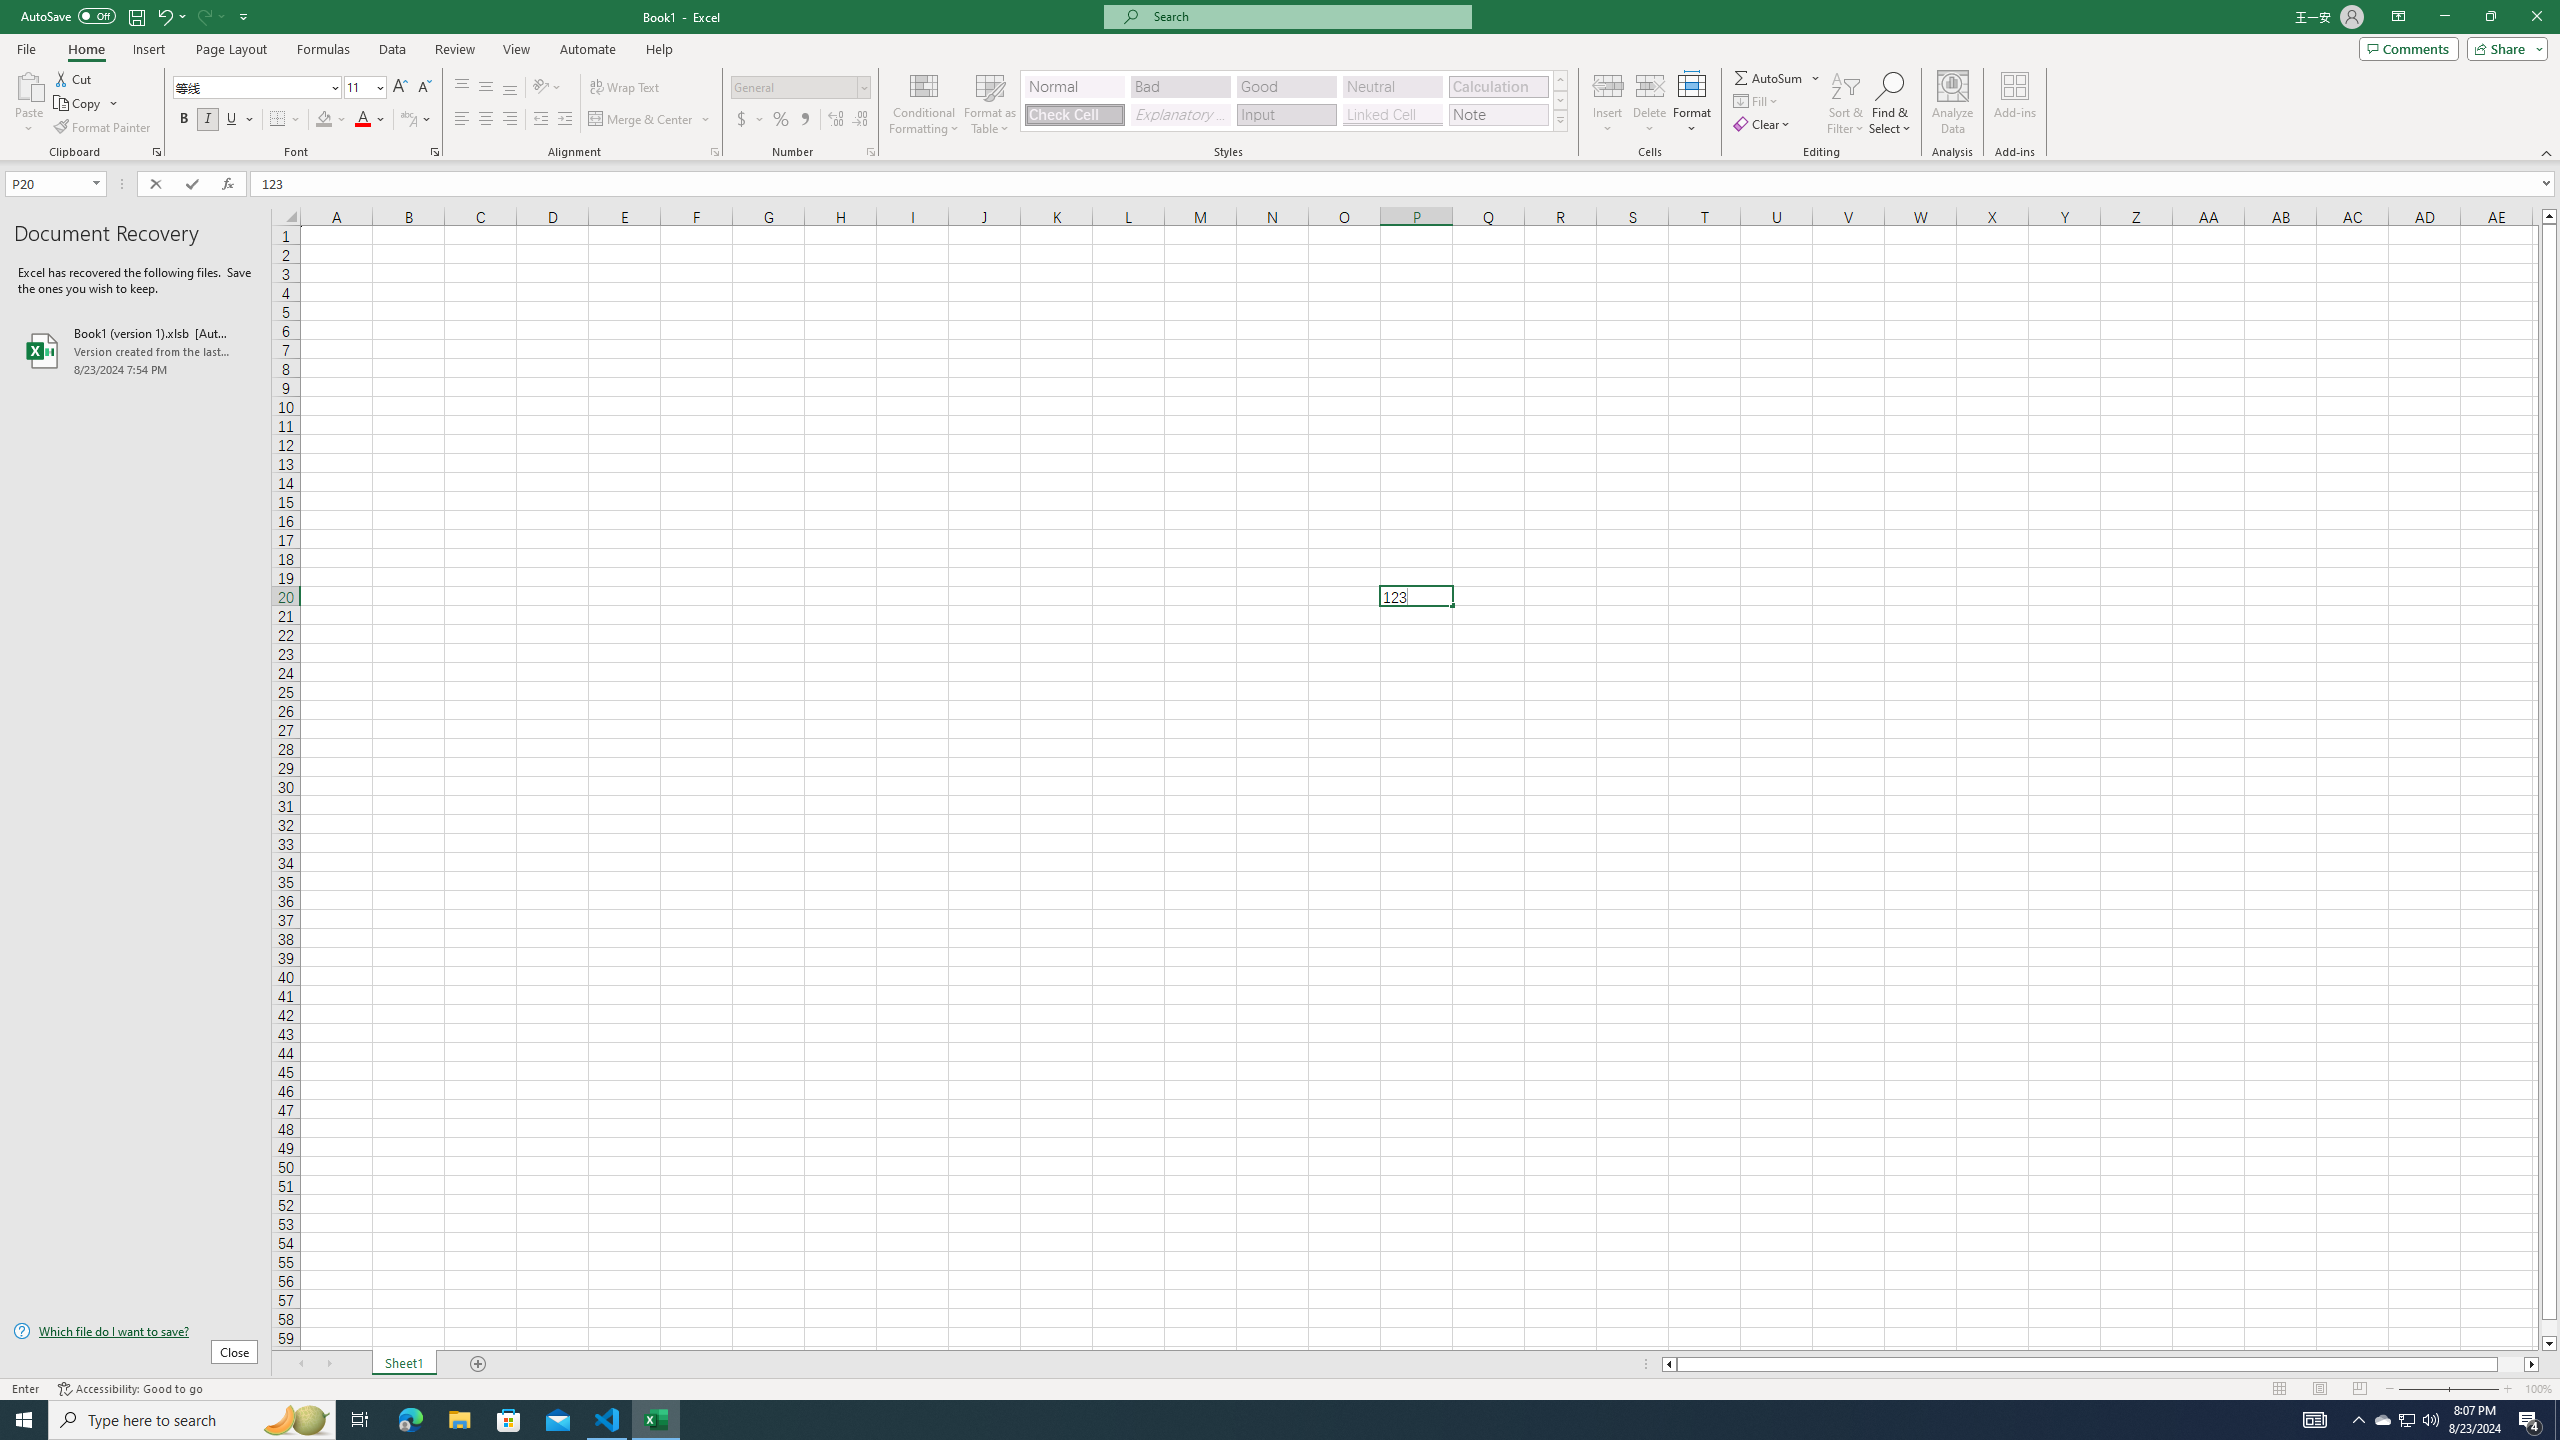 The height and width of the screenshot is (1440, 2560). What do you see at coordinates (156, 152) in the screenshot?
I see `Office Clipboard...` at bounding box center [156, 152].